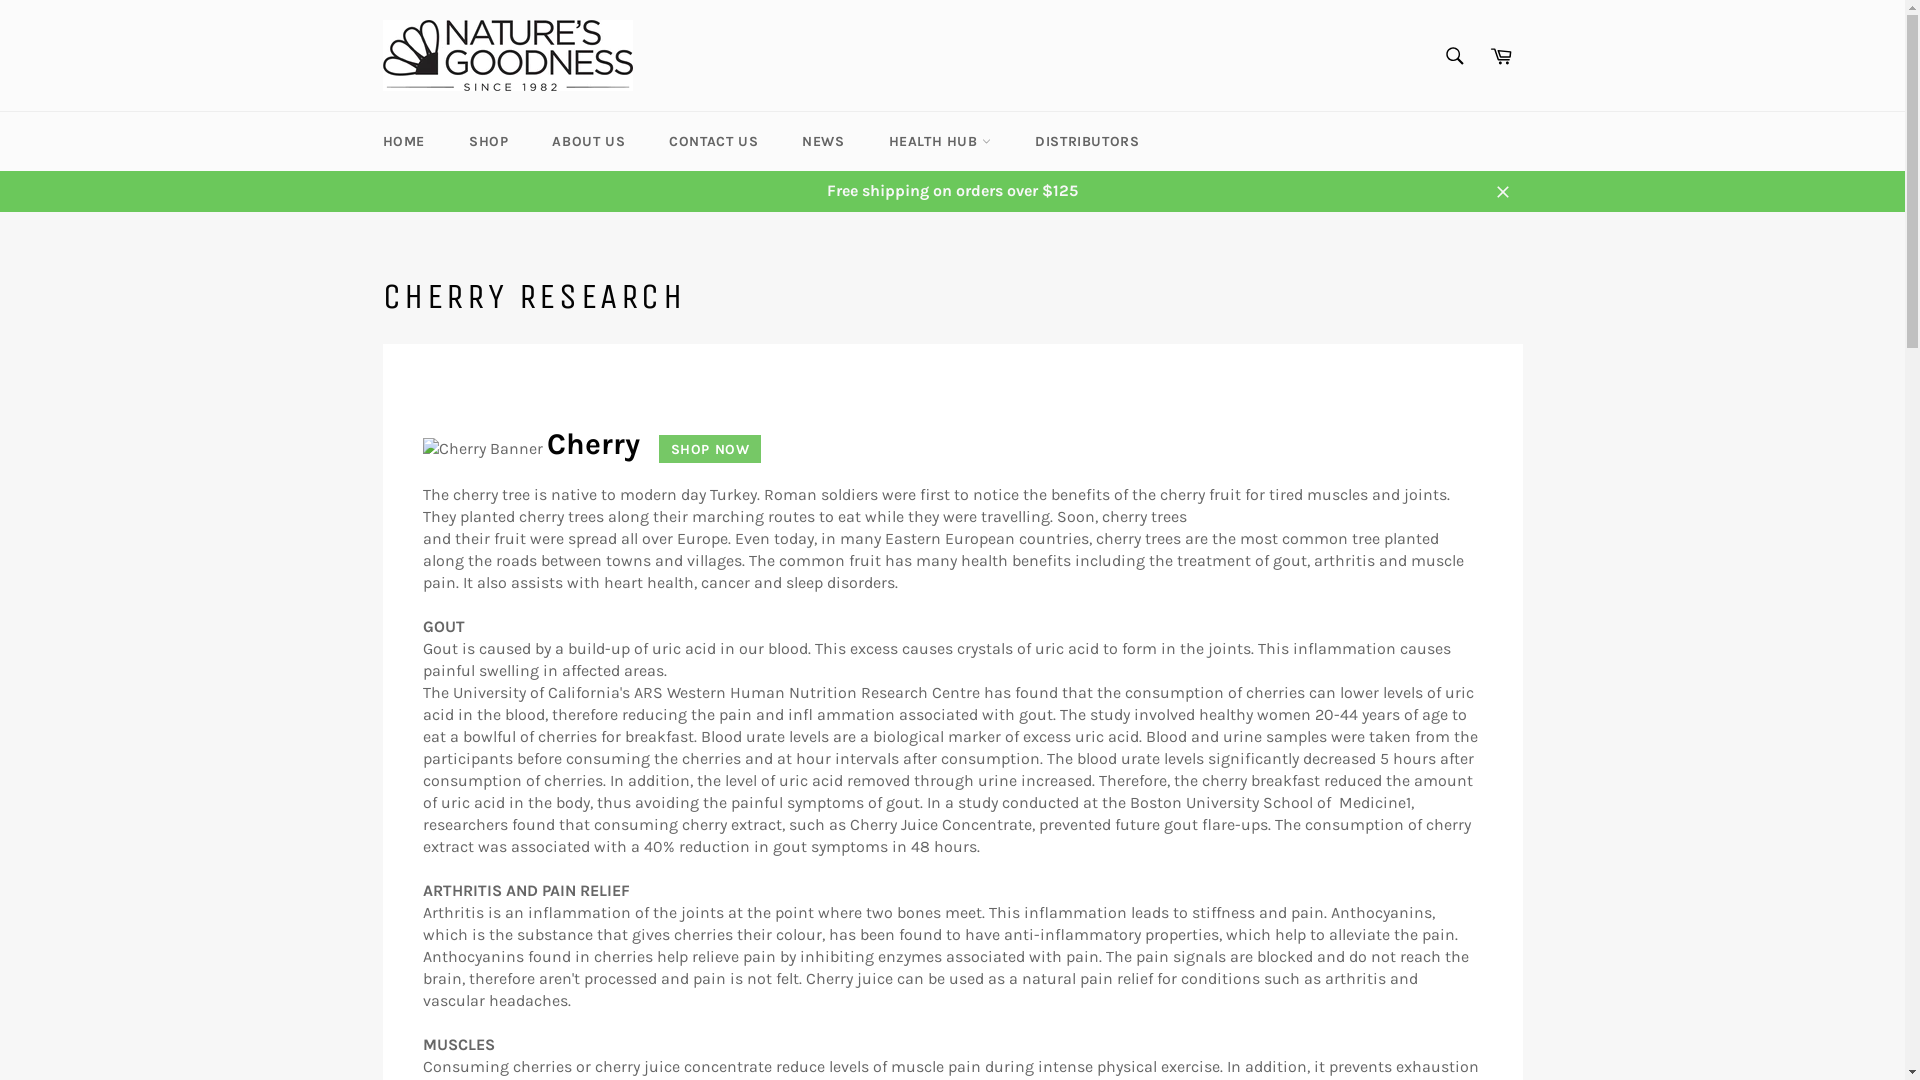 Image resolution: width=1920 pixels, height=1080 pixels. Describe the element at coordinates (588, 142) in the screenshot. I see `ABOUT US` at that location.